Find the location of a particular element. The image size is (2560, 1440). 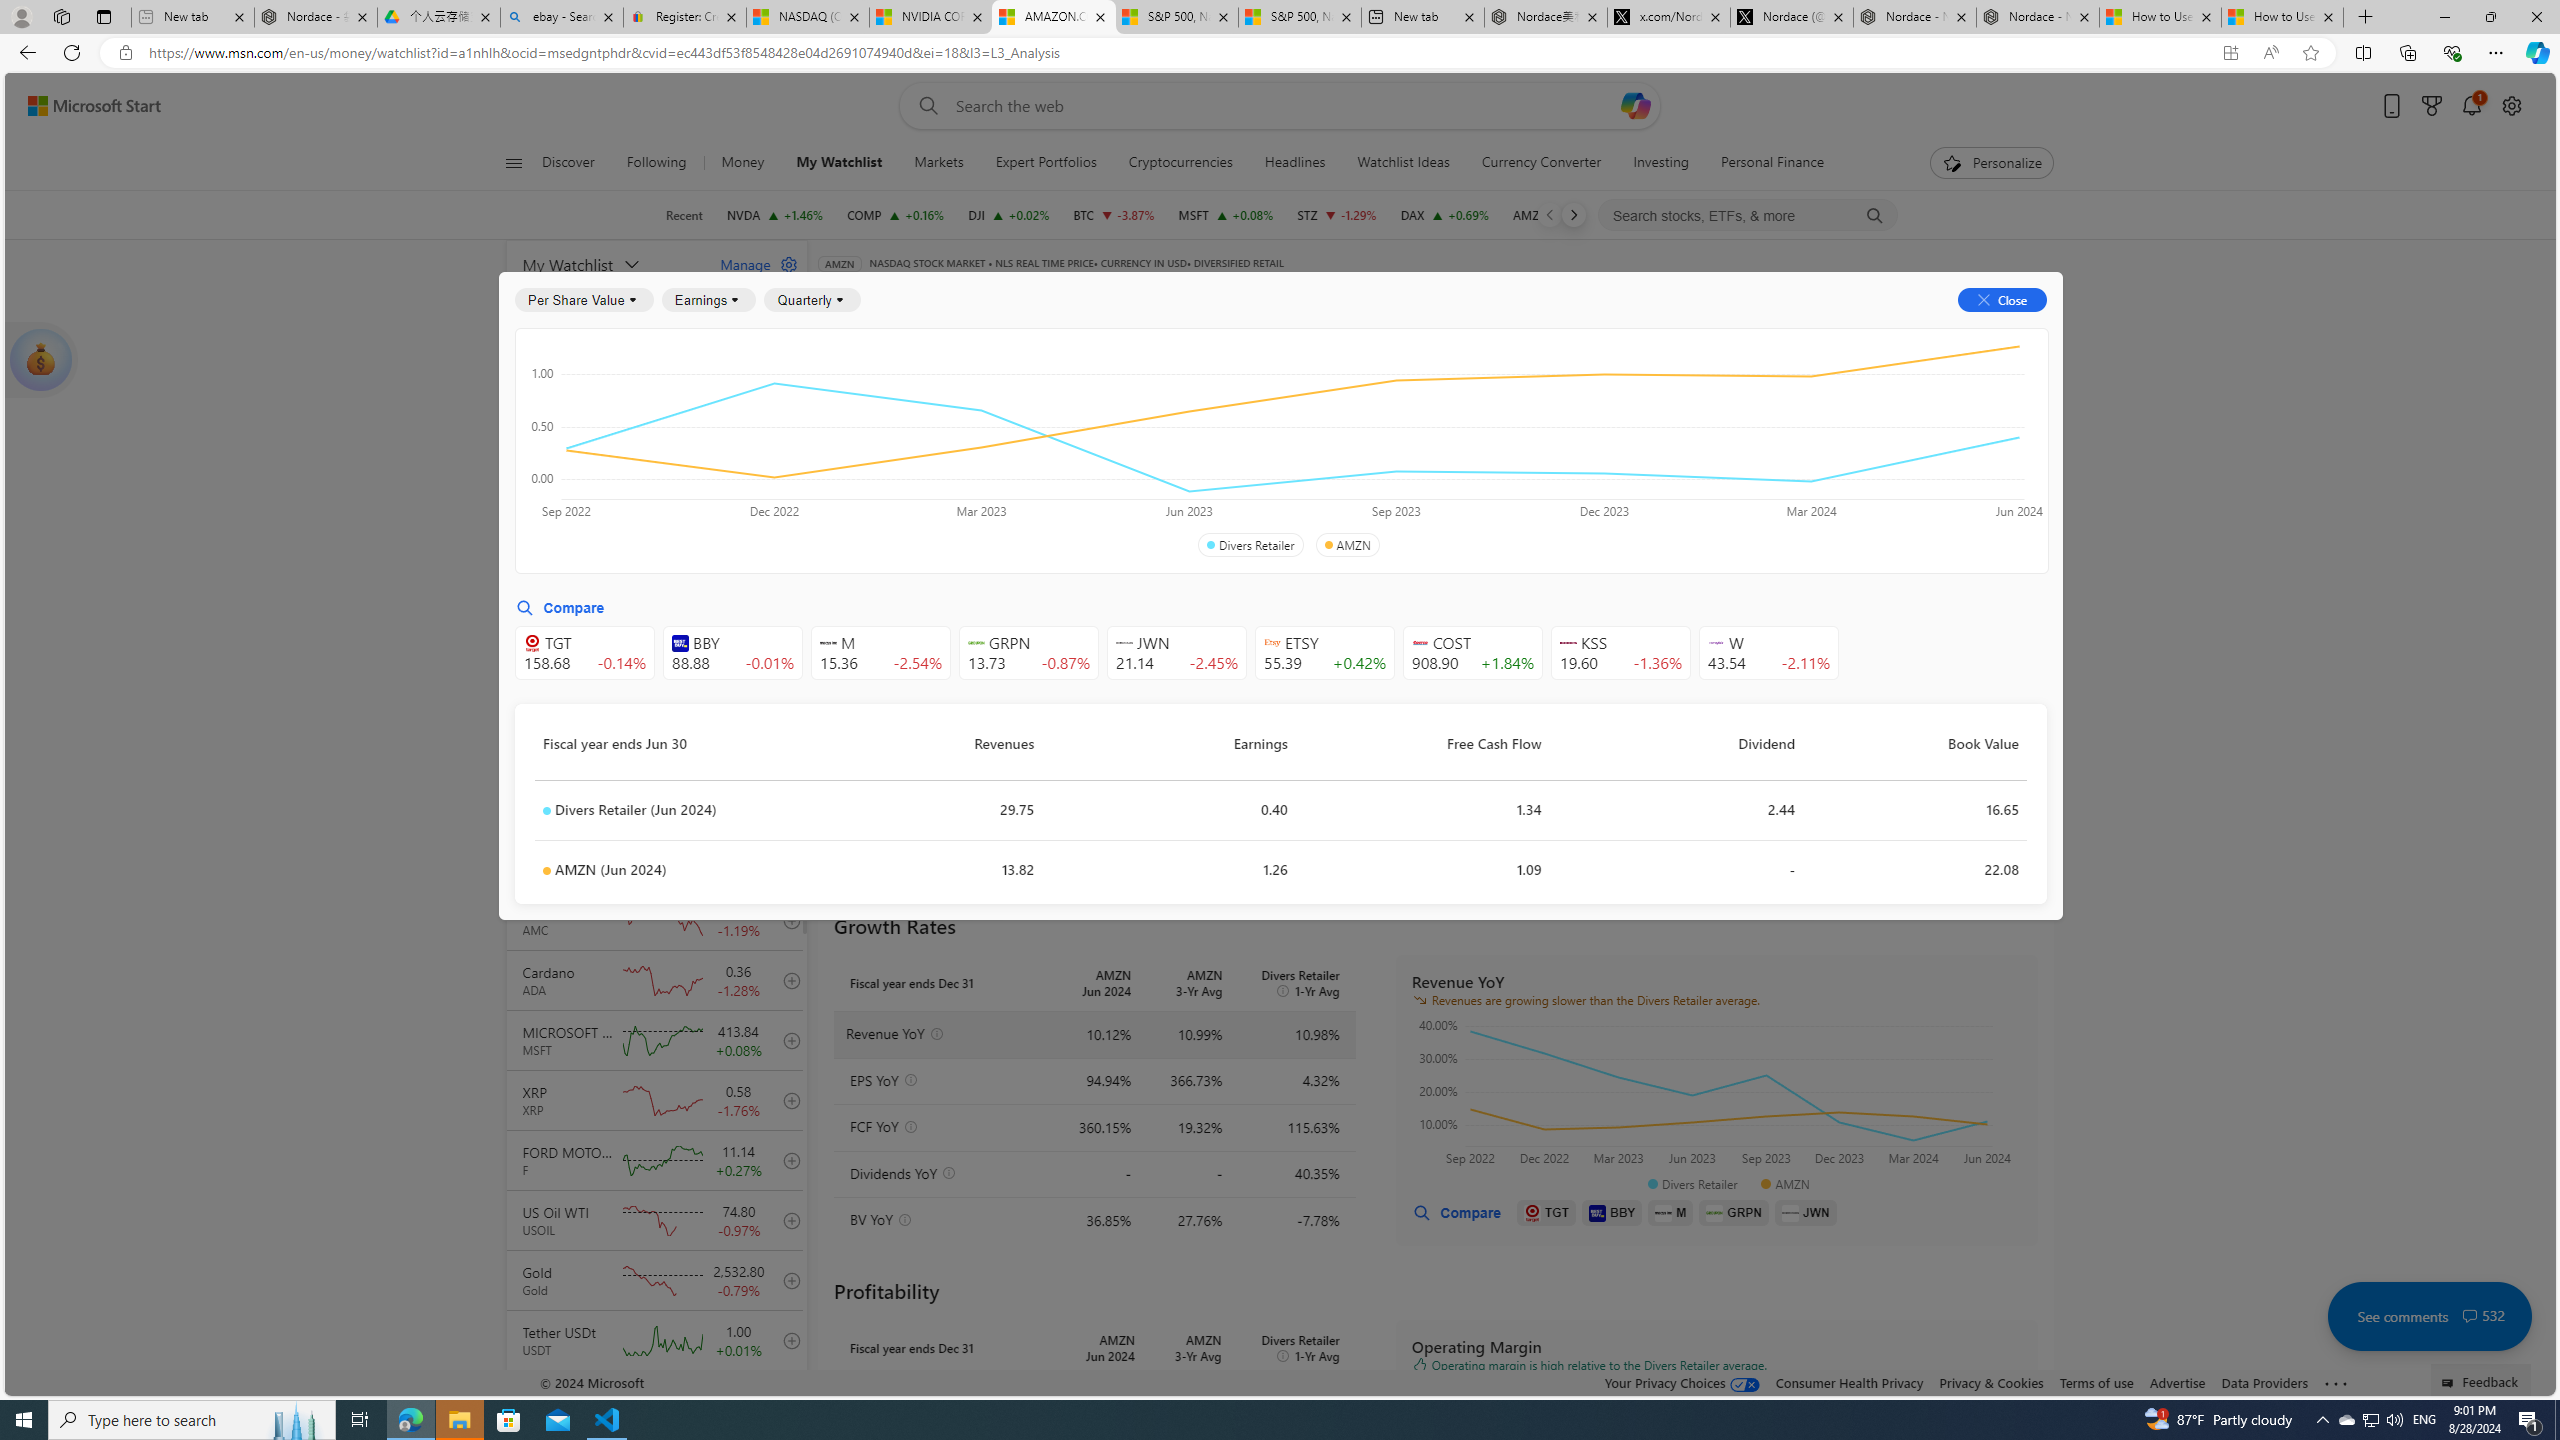

GRPN is located at coordinates (1734, 1212).